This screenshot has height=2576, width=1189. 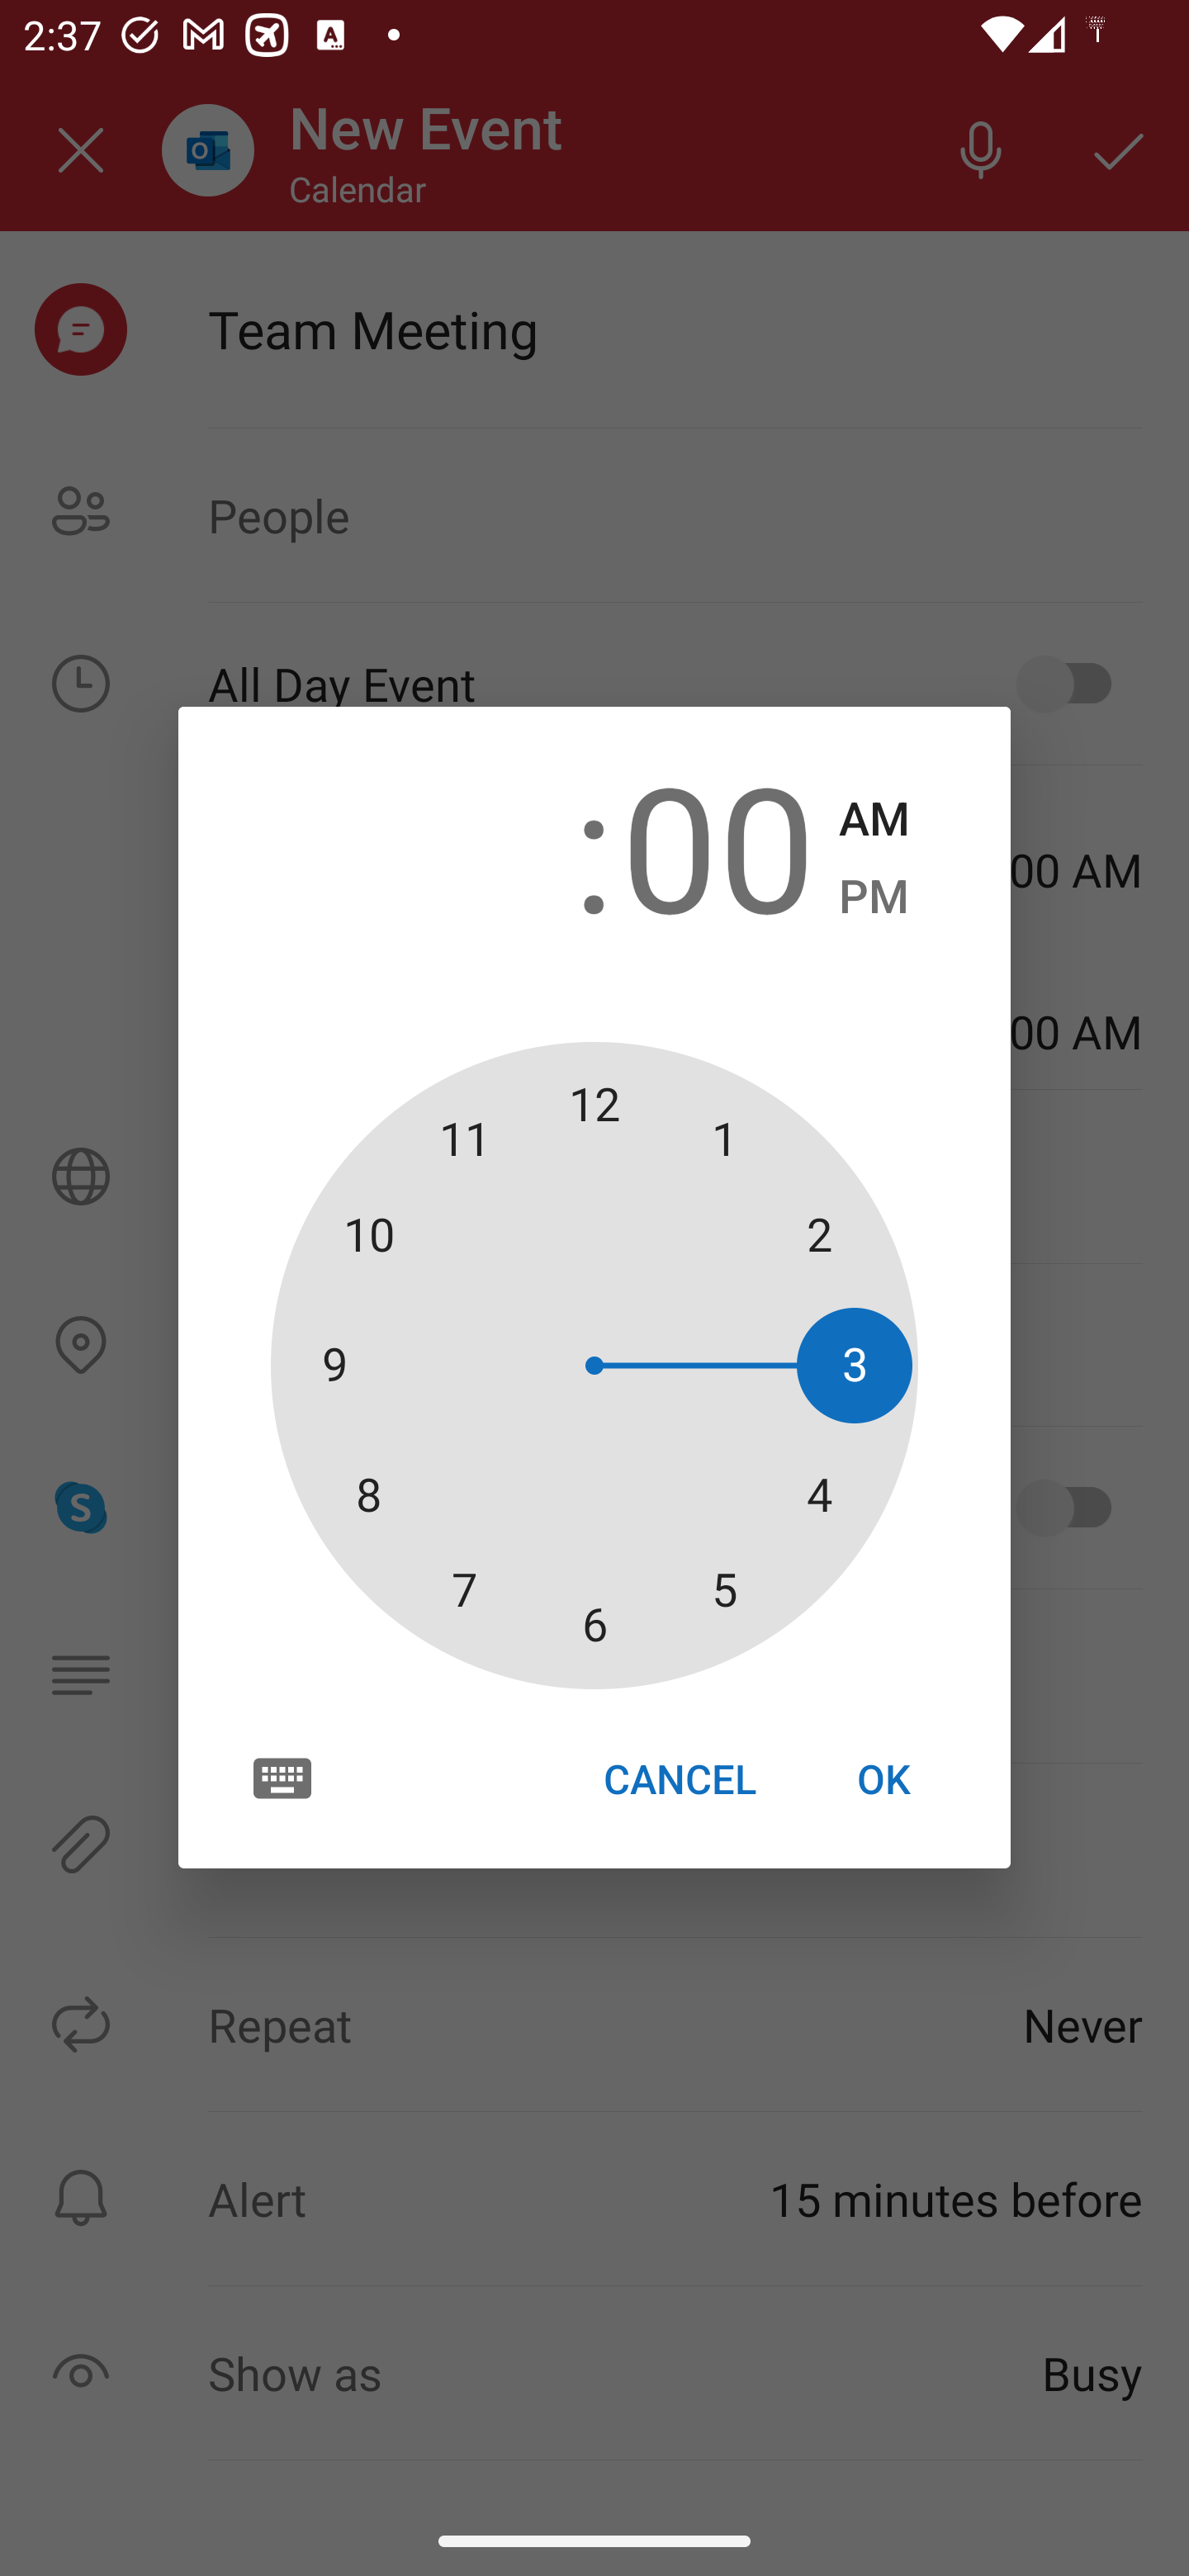 I want to click on PM, so click(x=874, y=897).